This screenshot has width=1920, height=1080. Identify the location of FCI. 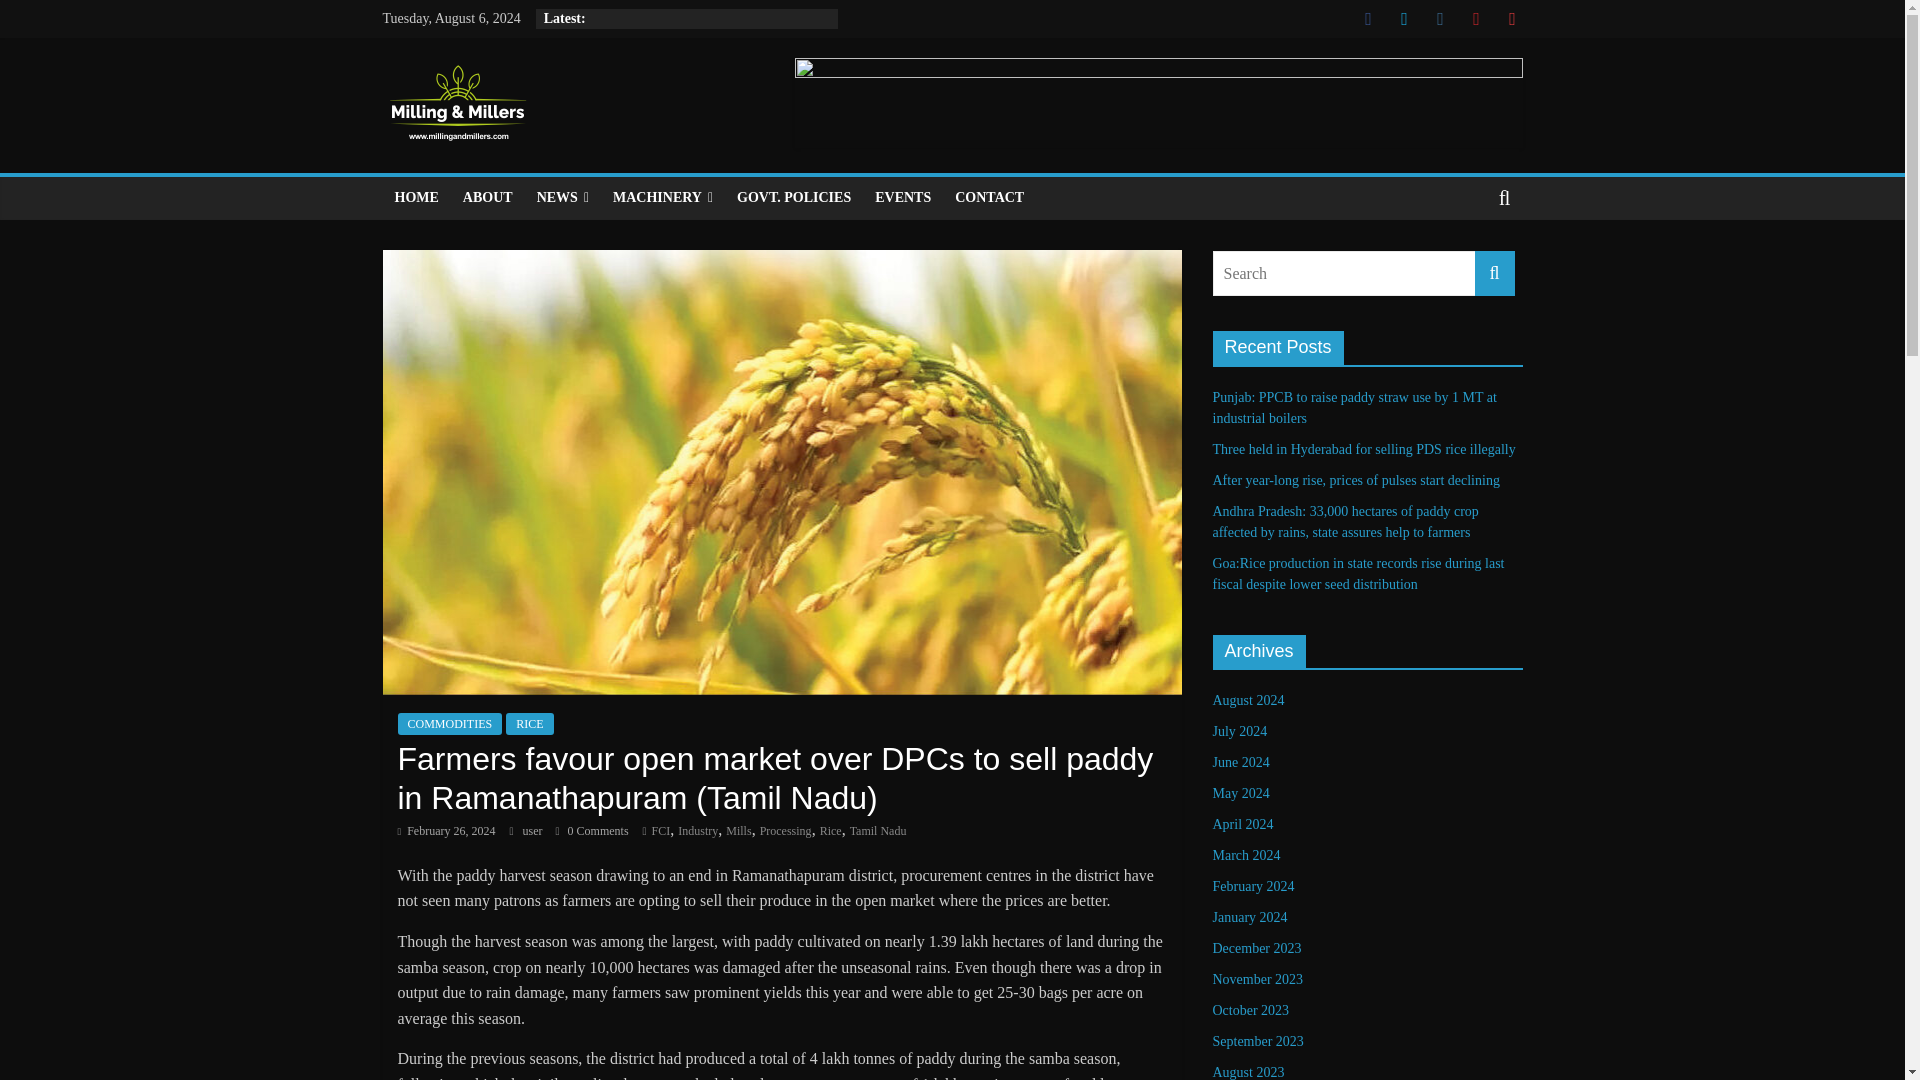
(661, 831).